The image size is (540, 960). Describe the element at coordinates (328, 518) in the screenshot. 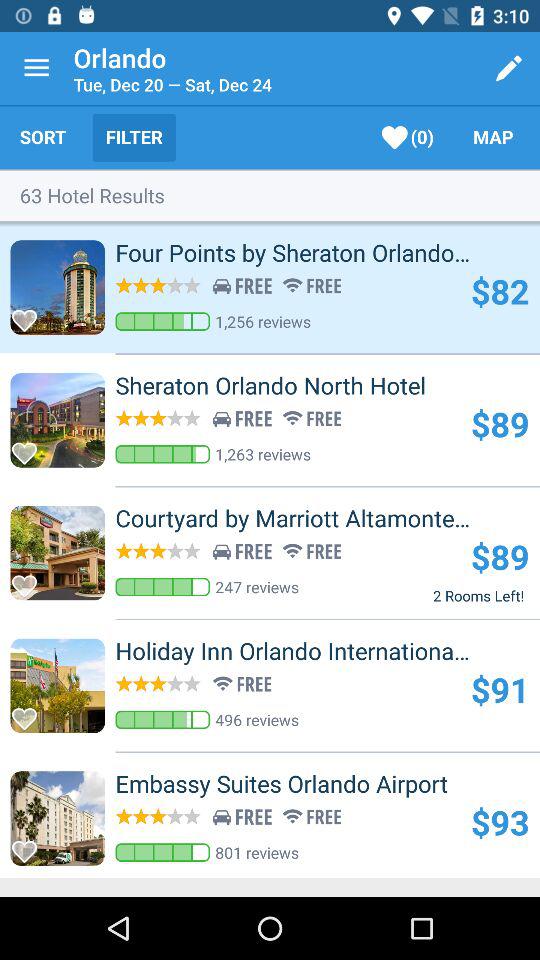

I see `tap the courtyard by marriott` at that location.